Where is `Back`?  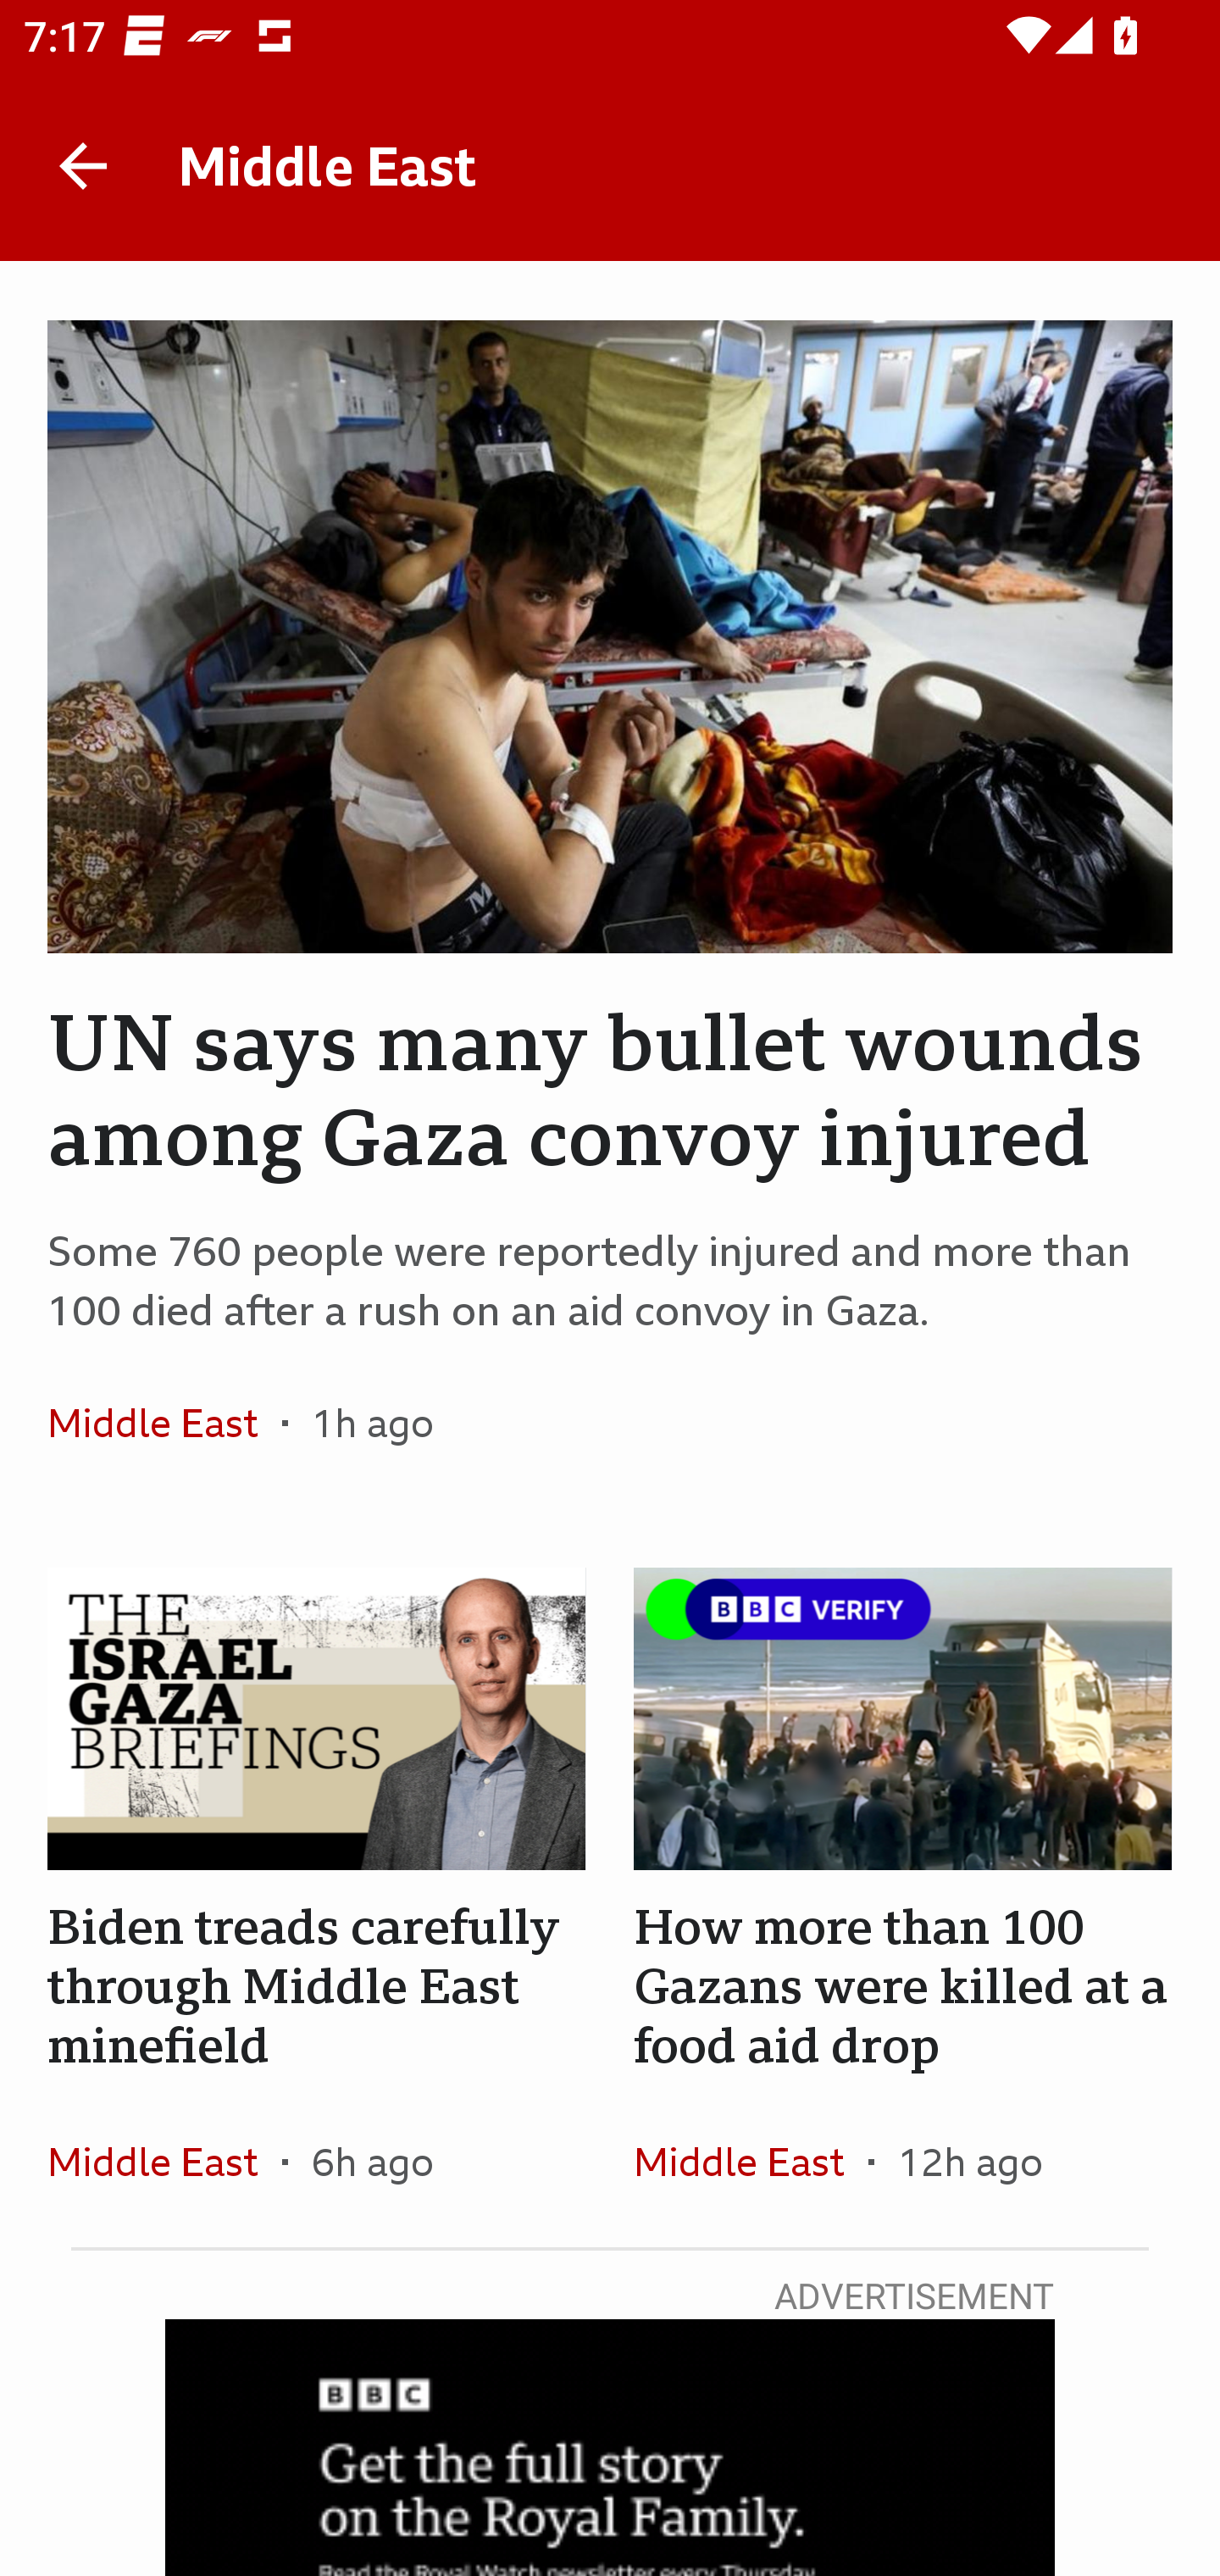 Back is located at coordinates (83, 166).